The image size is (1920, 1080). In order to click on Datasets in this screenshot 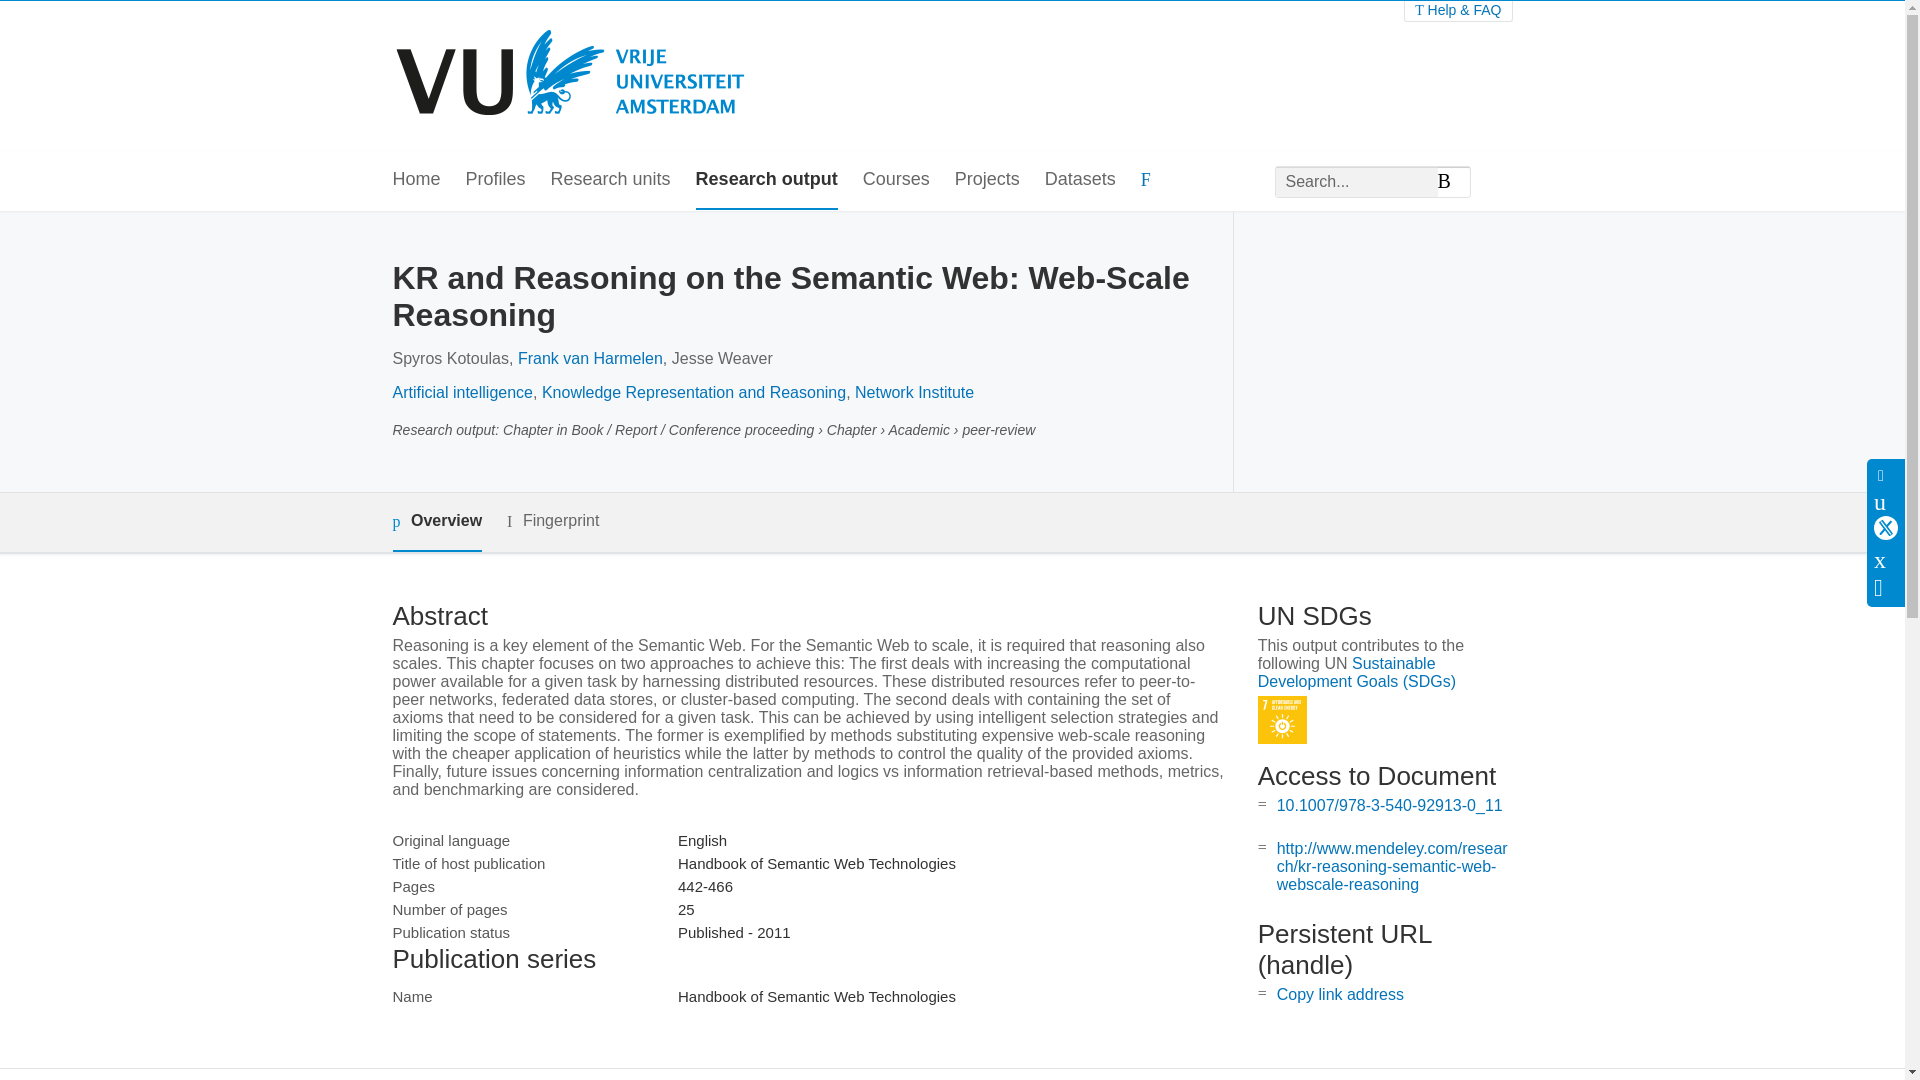, I will do `click(1080, 180)`.